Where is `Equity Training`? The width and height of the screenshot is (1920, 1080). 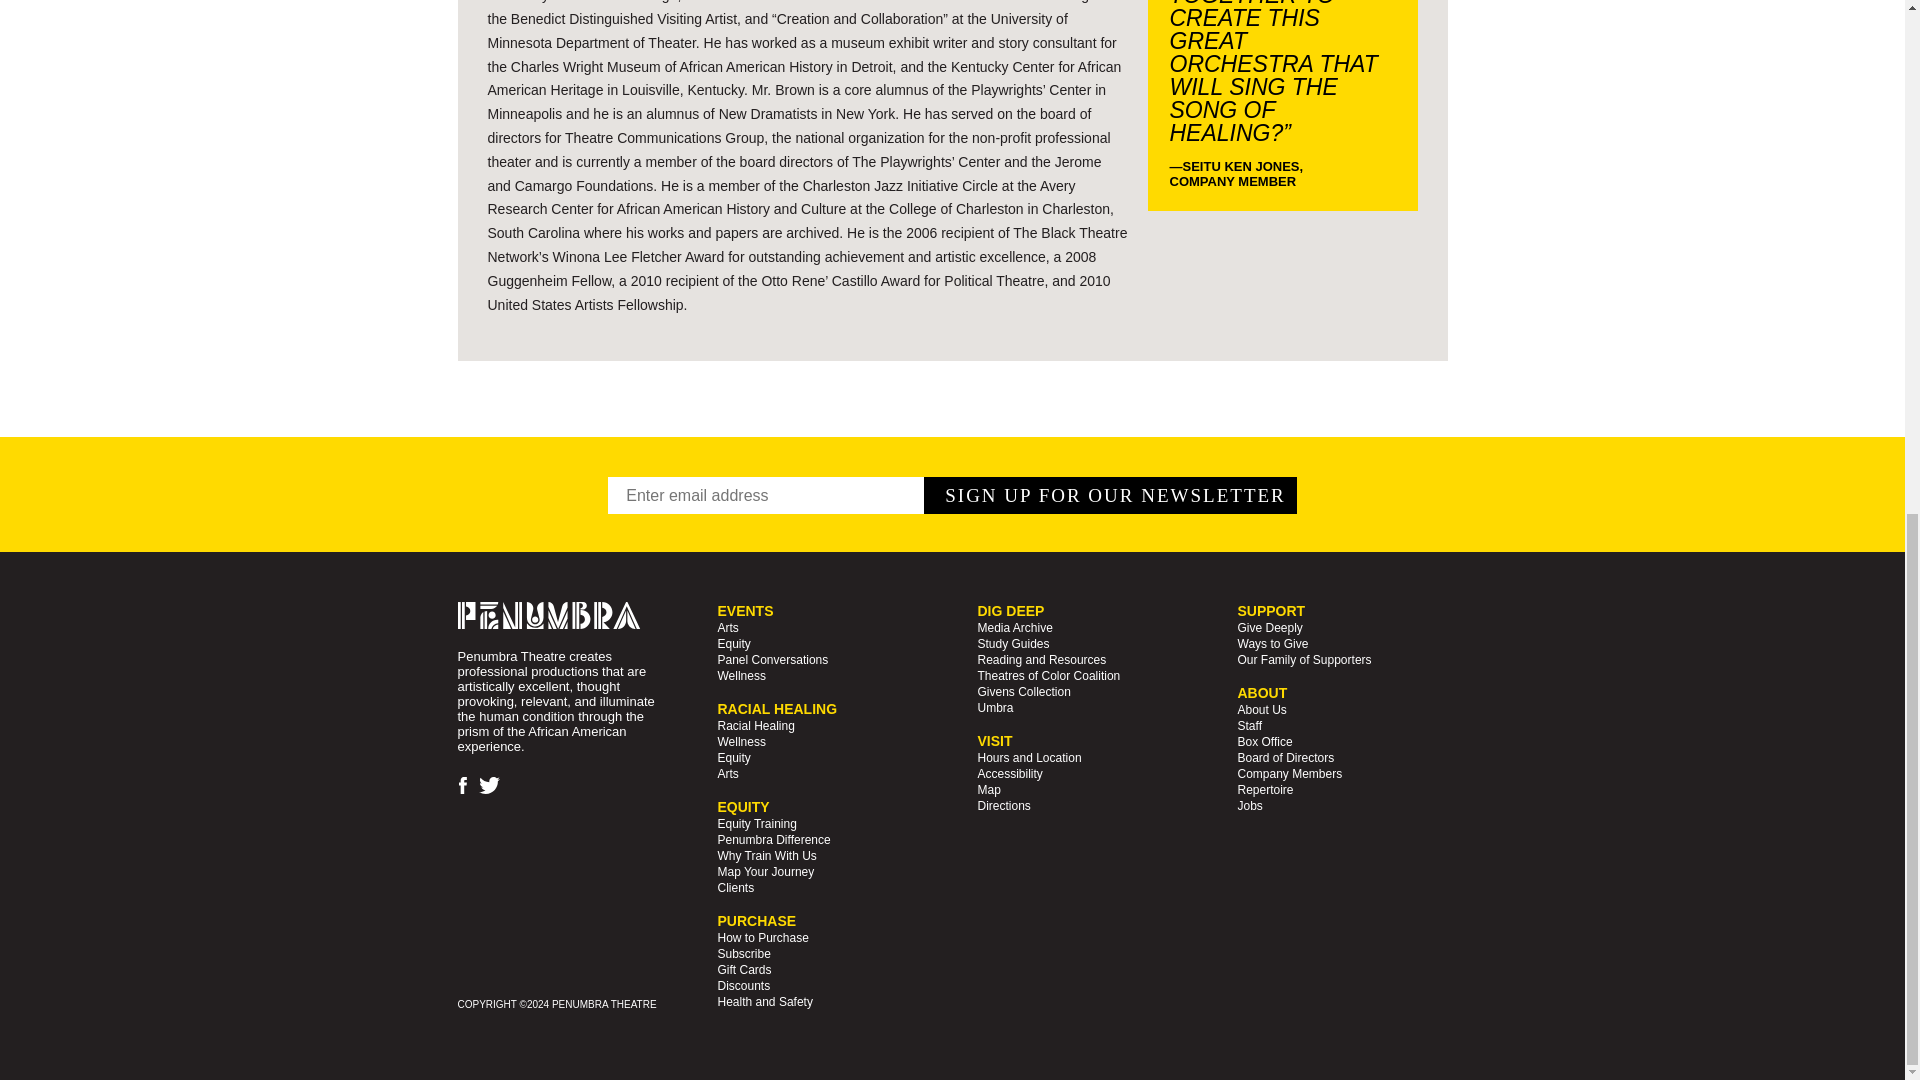
Equity Training is located at coordinates (757, 823).